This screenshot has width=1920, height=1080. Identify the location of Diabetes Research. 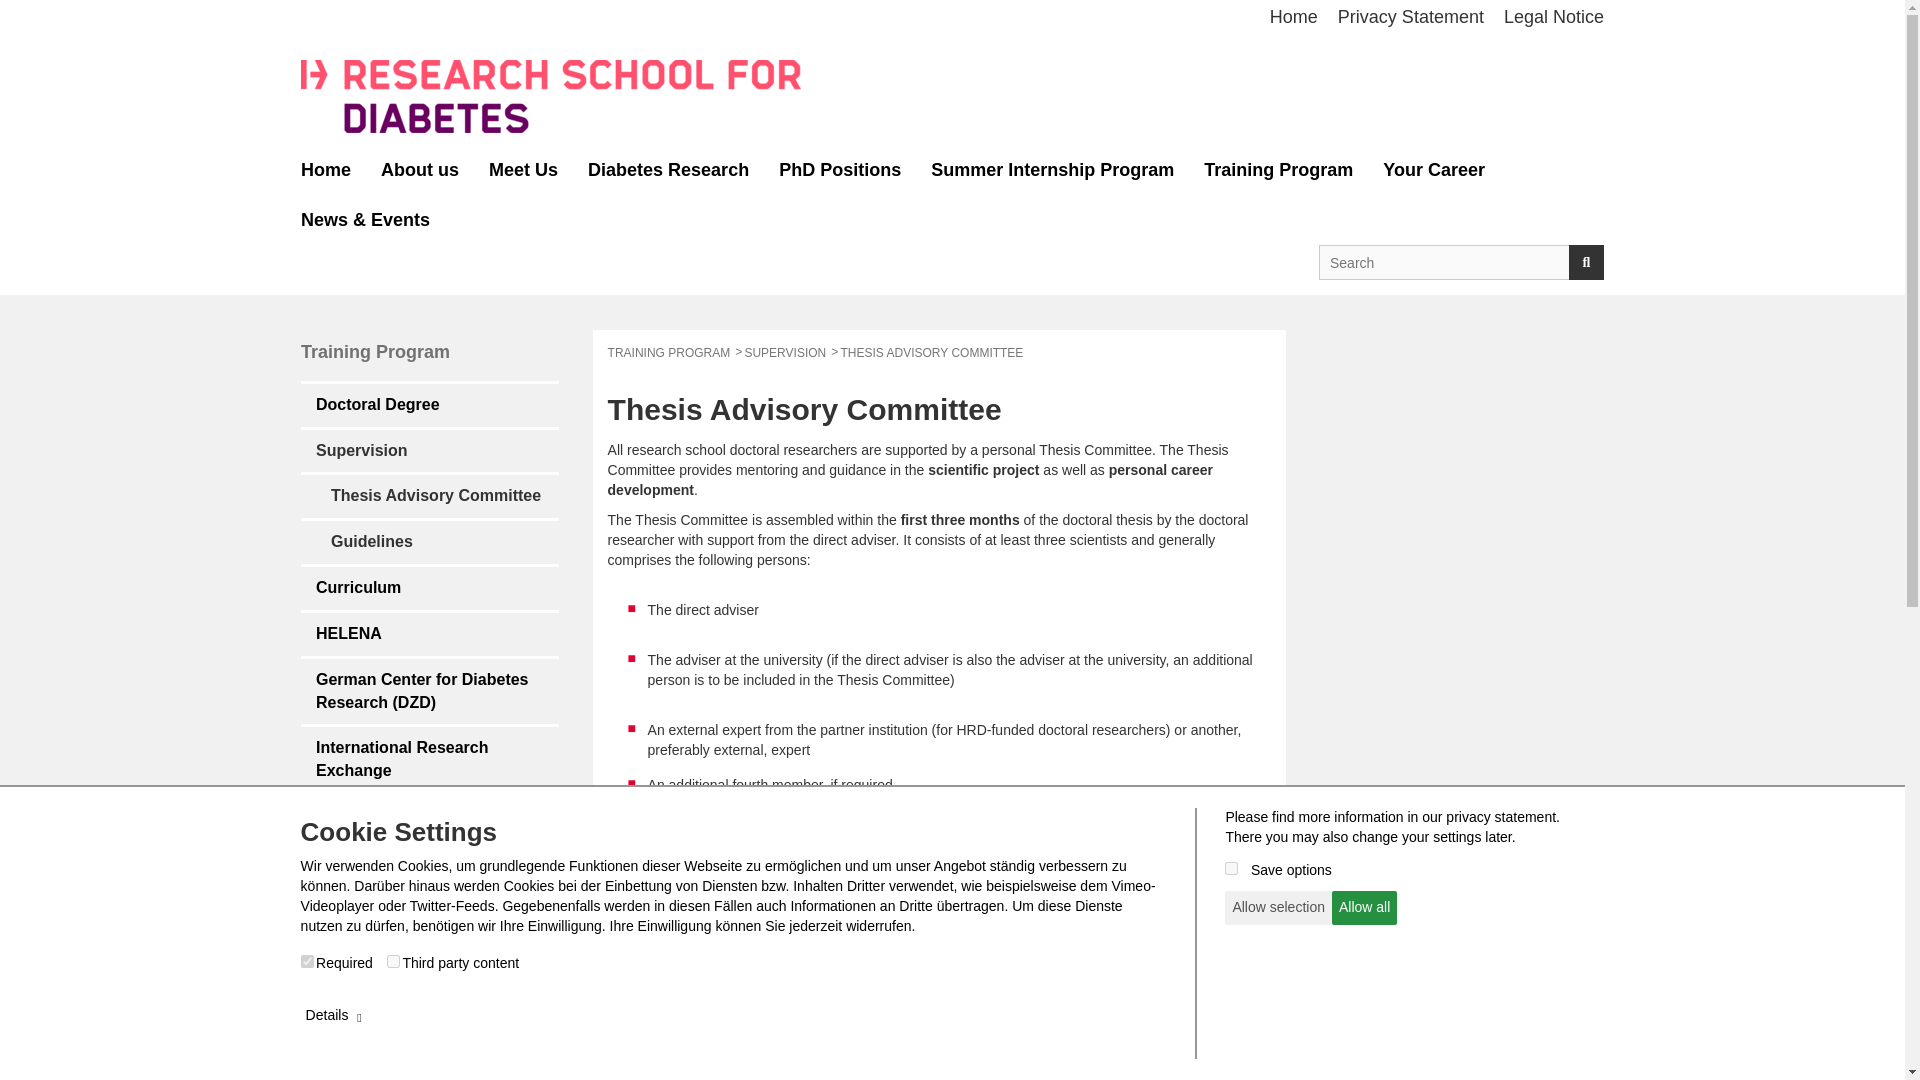
(668, 170).